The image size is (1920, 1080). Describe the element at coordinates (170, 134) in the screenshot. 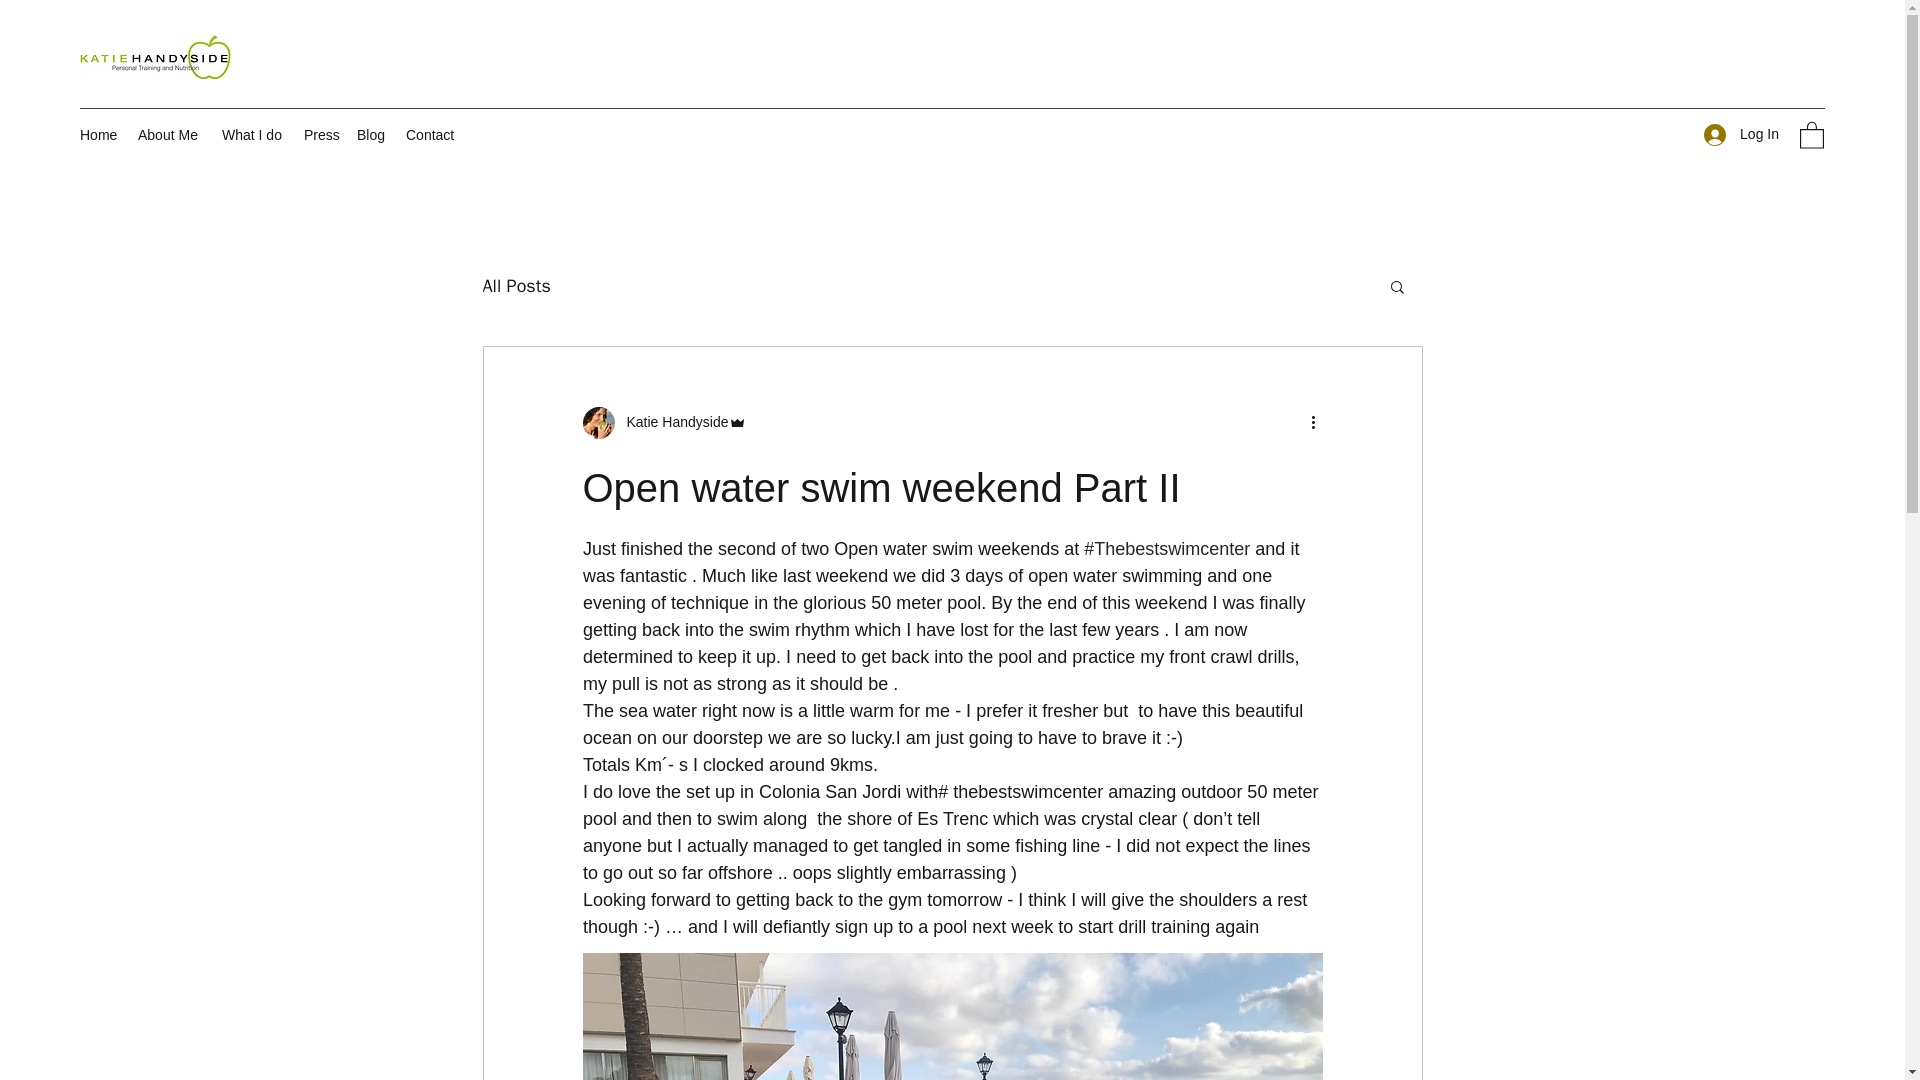

I see `About Me` at that location.